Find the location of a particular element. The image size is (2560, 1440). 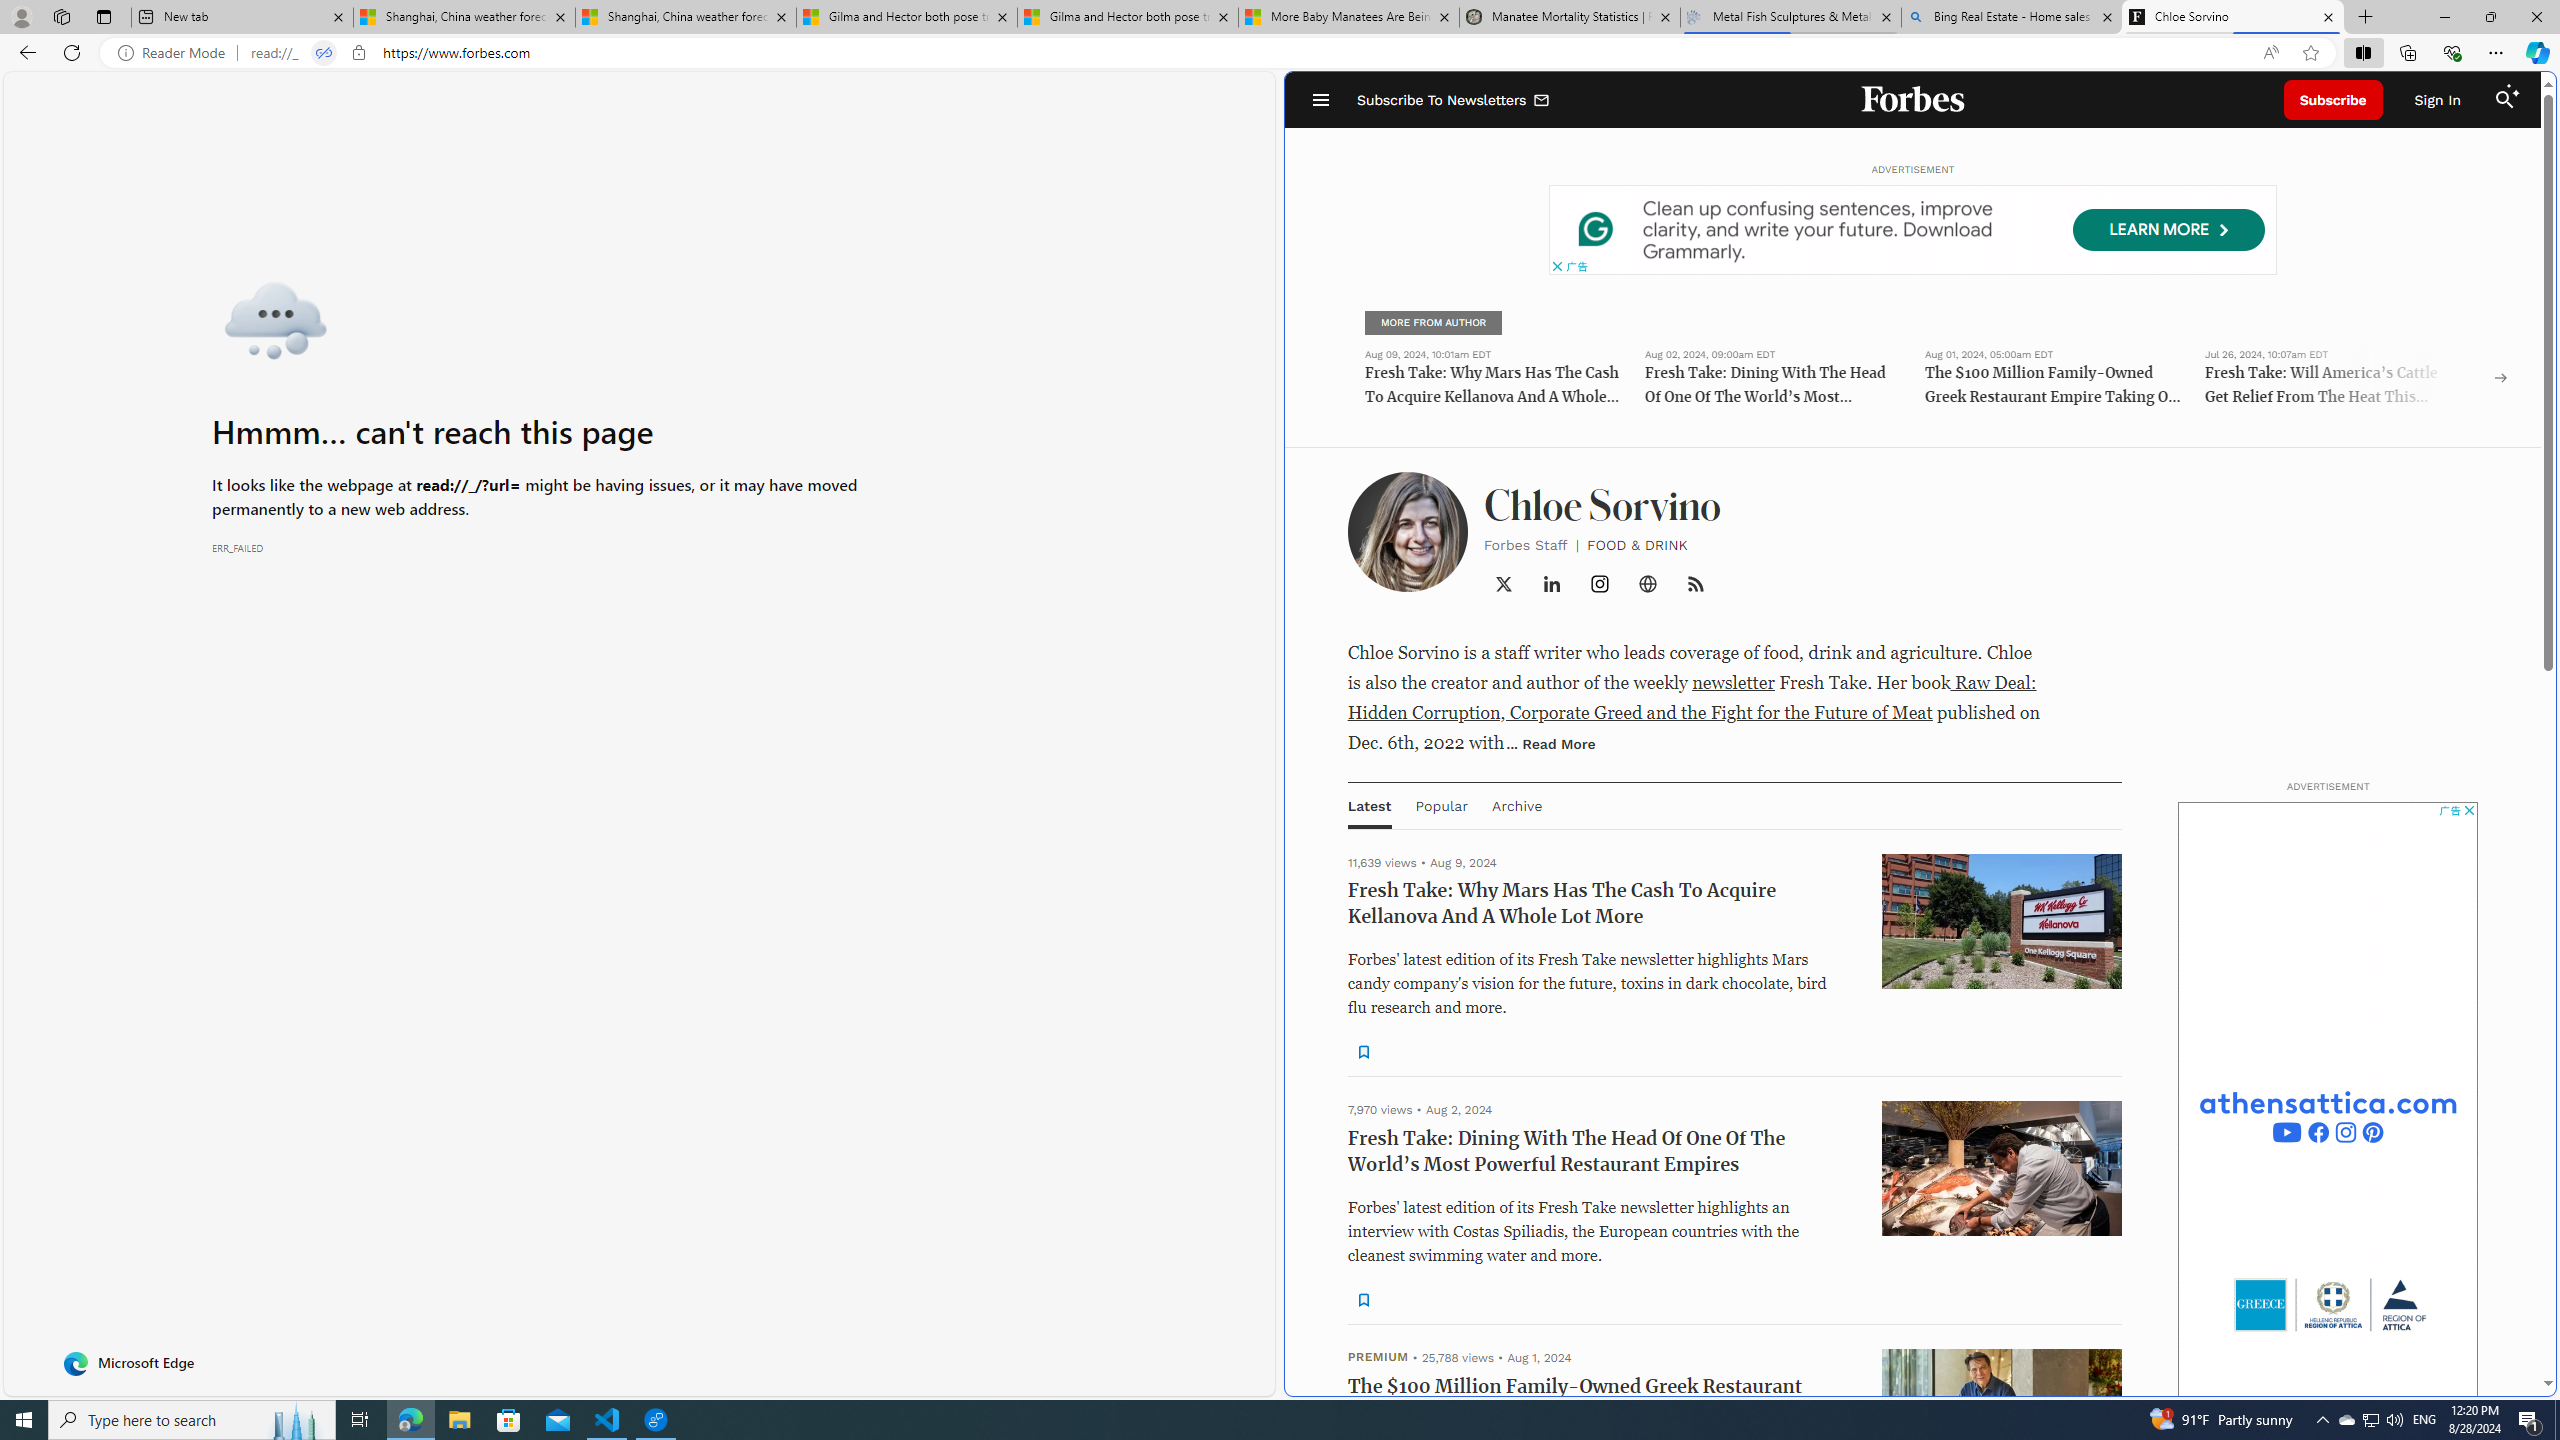

Bing Real Estate - Home sales and rental listings is located at coordinates (2010, 17).